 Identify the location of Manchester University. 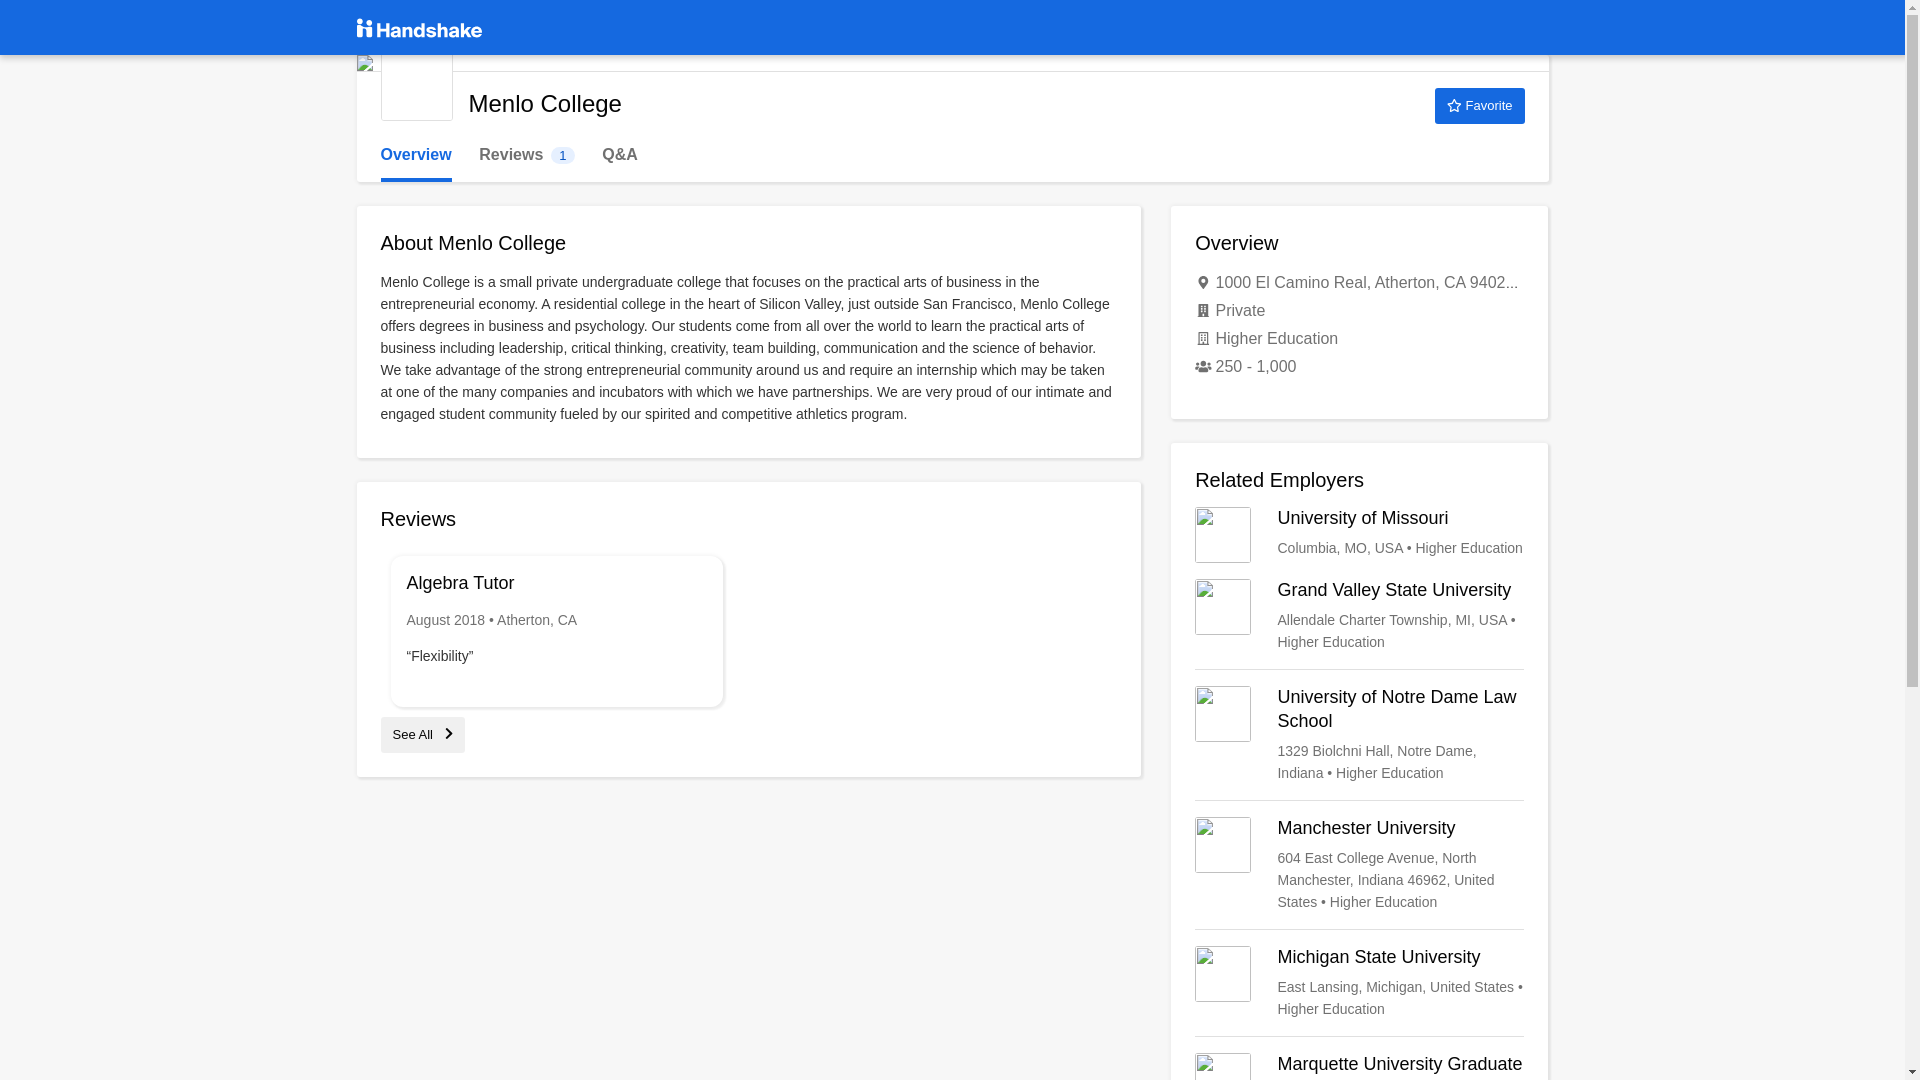
(526, 155).